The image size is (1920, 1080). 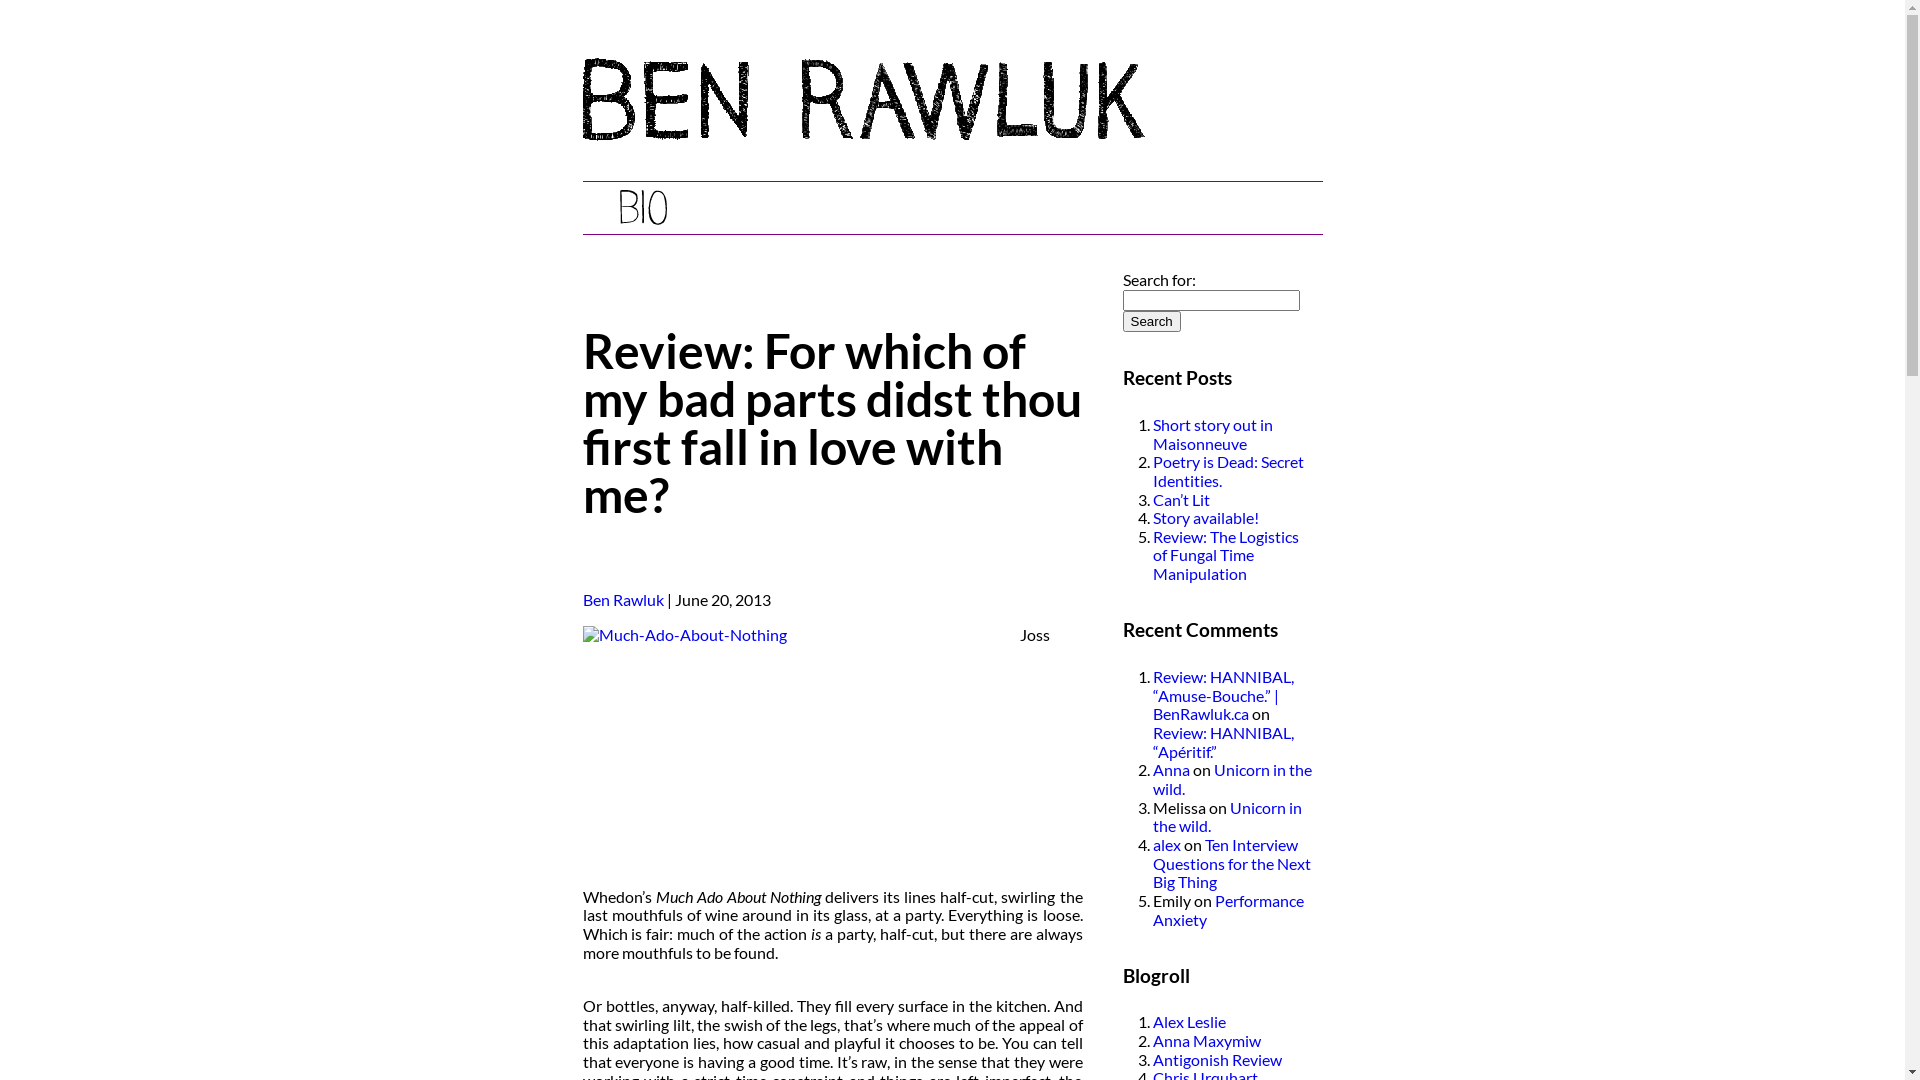 What do you see at coordinates (1228, 910) in the screenshot?
I see `Performance Anxiety` at bounding box center [1228, 910].